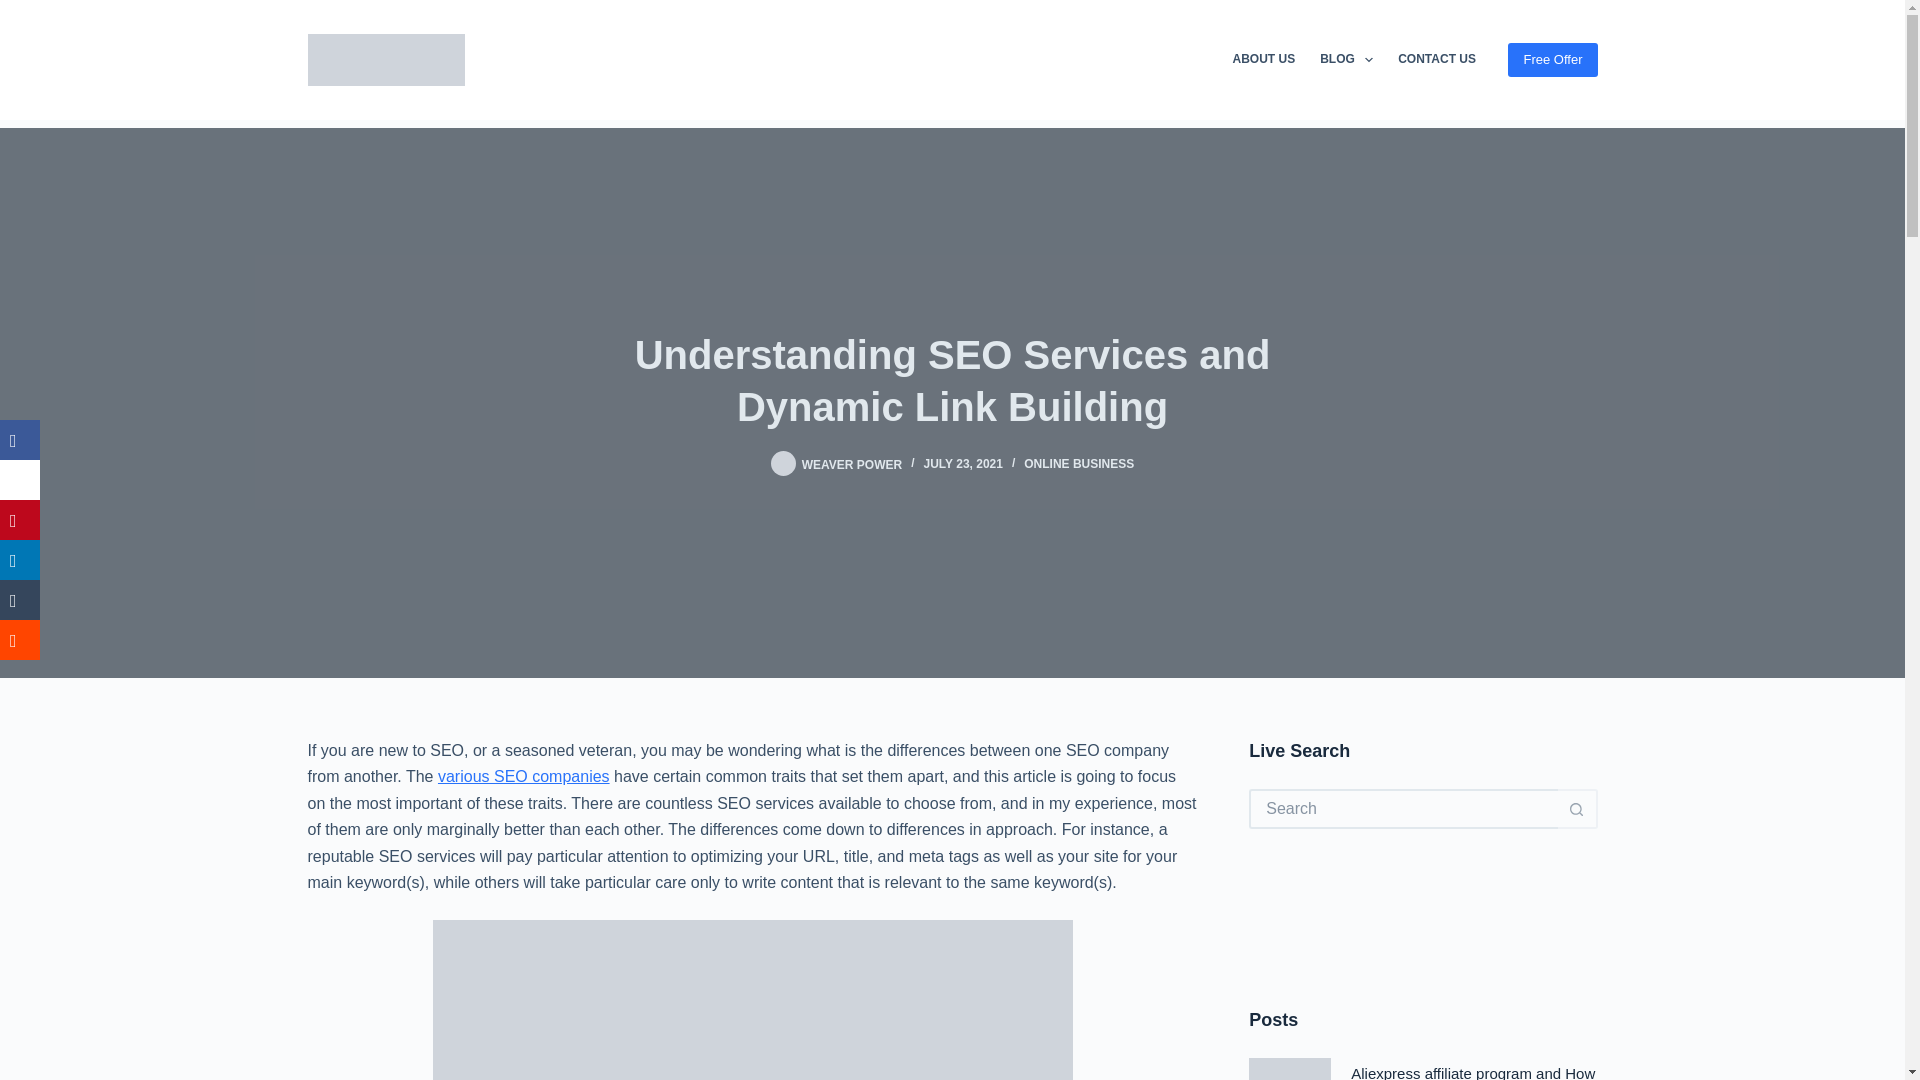 This screenshot has width=1920, height=1080. Describe the element at coordinates (1403, 809) in the screenshot. I see `Search for...` at that location.